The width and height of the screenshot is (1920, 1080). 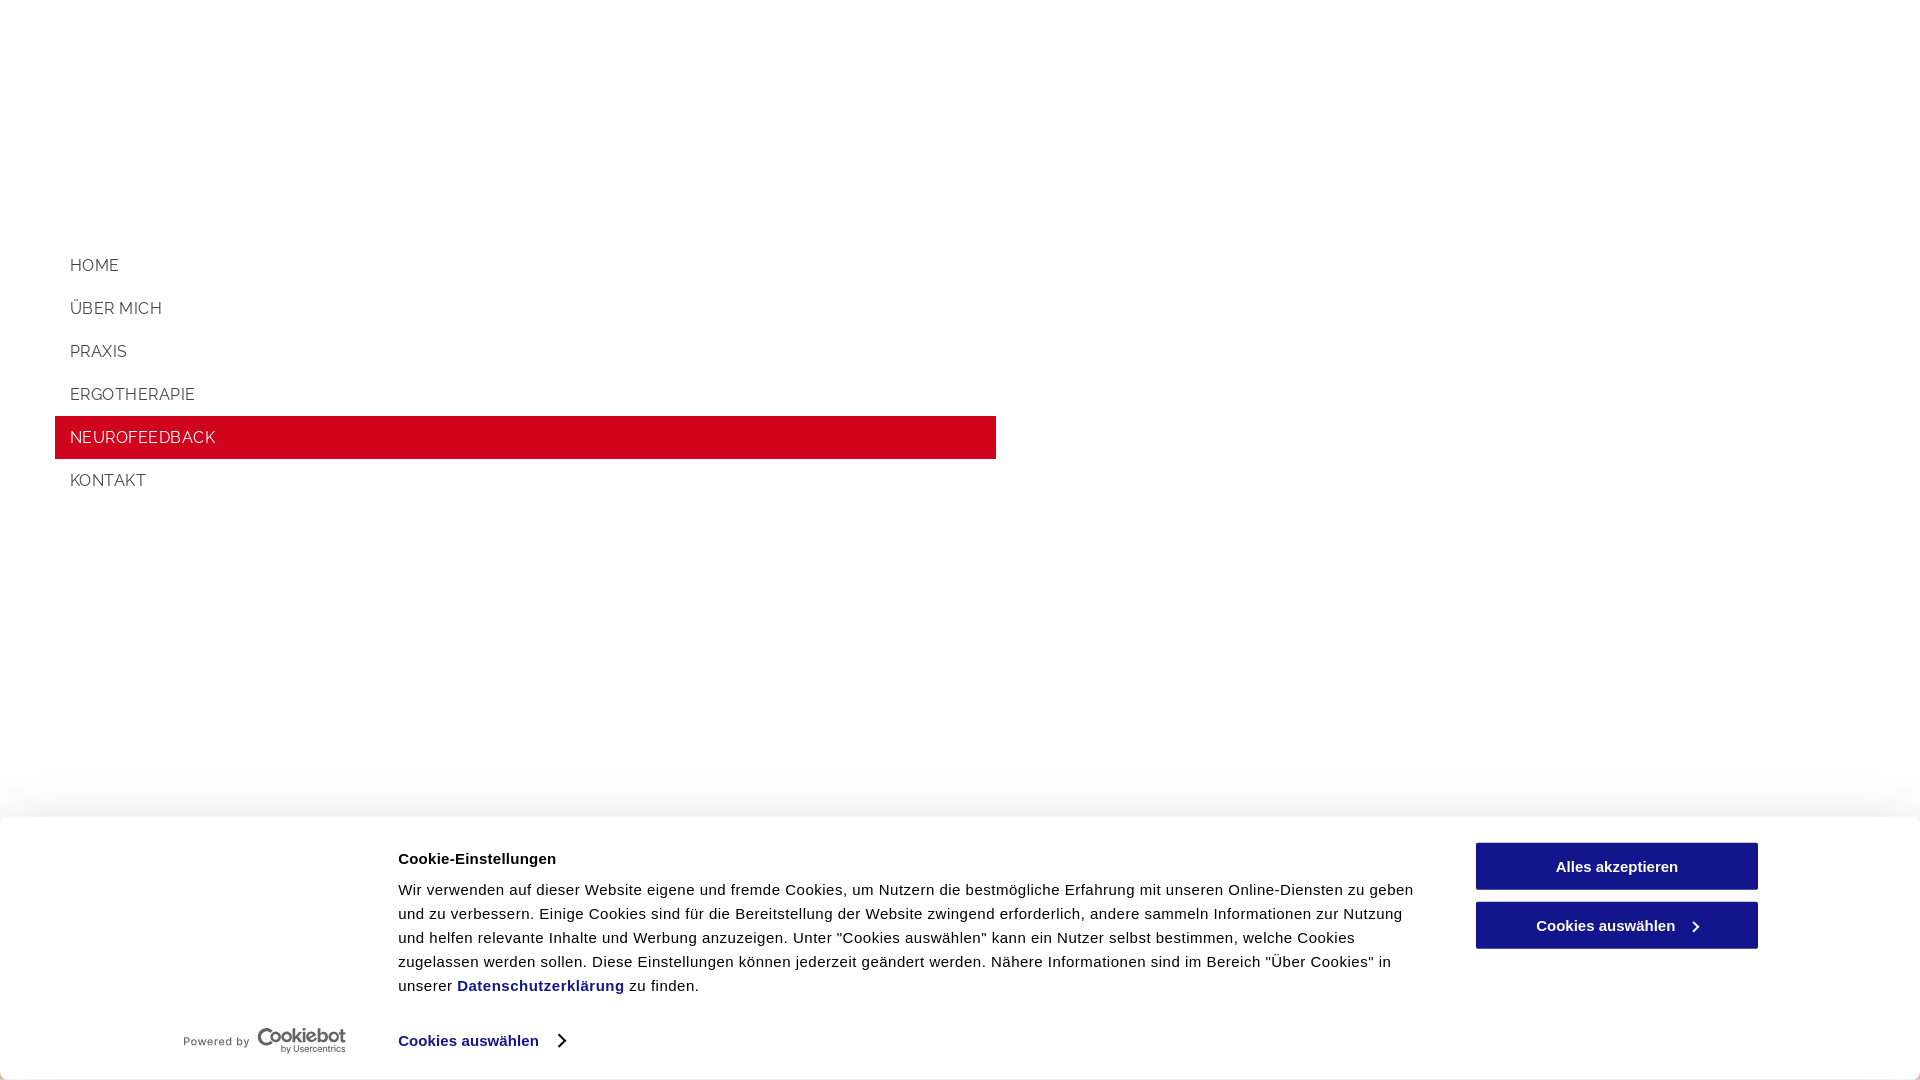 What do you see at coordinates (526, 480) in the screenshot?
I see `KONTAKT` at bounding box center [526, 480].